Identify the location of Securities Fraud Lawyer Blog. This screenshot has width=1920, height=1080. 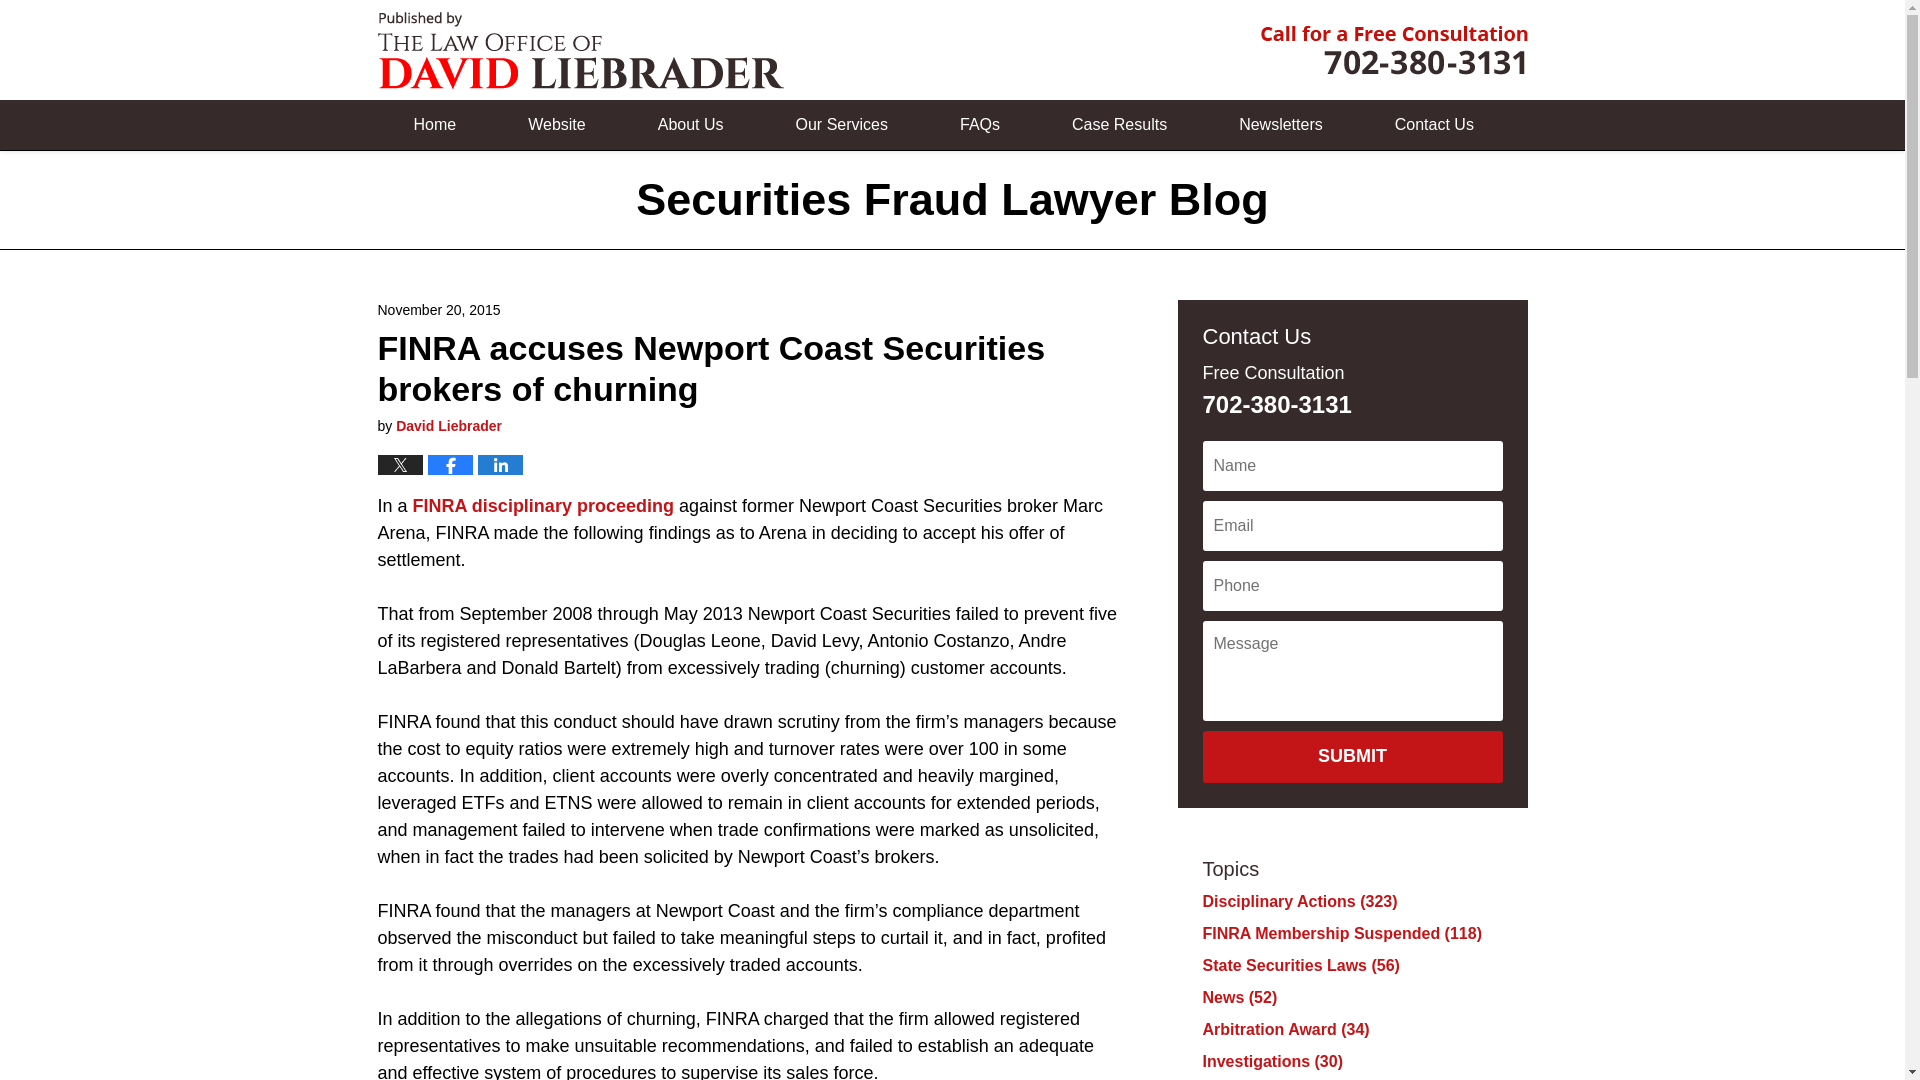
(580, 50).